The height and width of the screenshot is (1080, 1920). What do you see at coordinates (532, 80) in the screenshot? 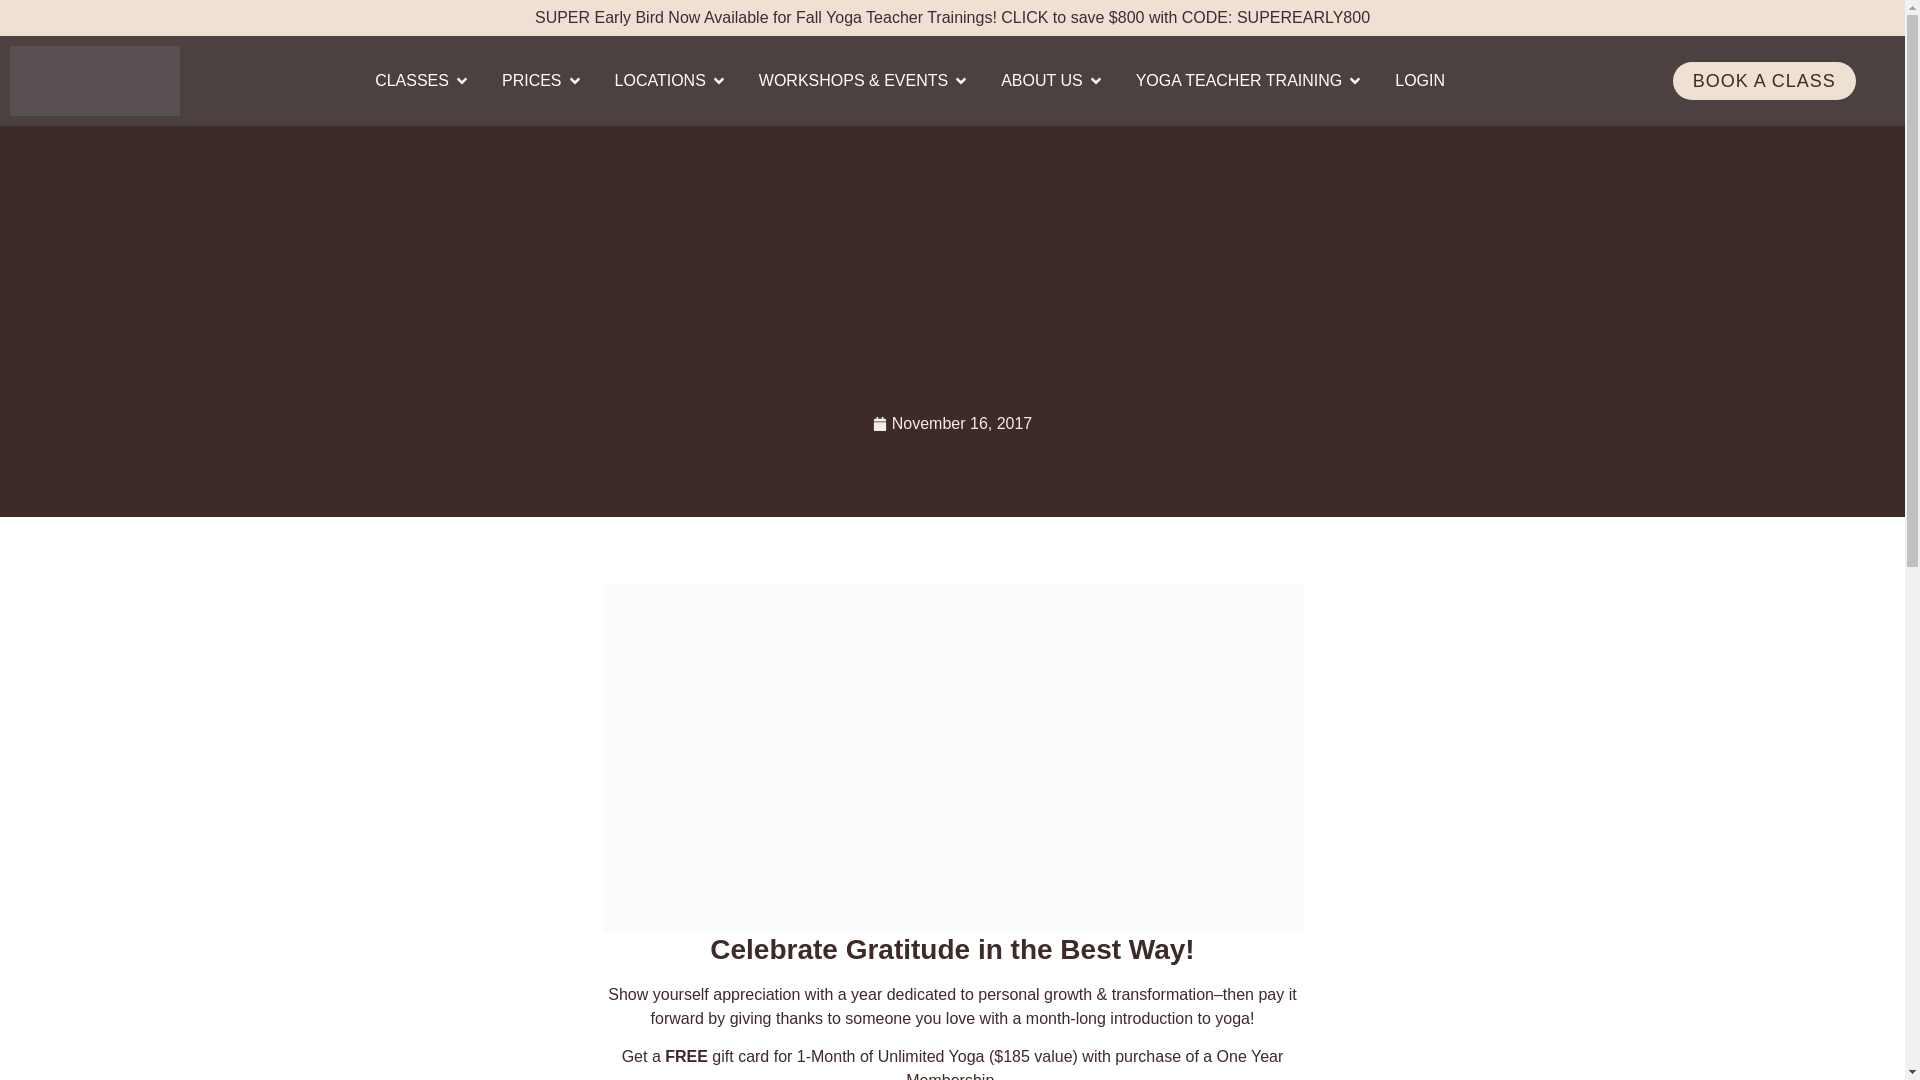
I see `PRICES` at bounding box center [532, 80].